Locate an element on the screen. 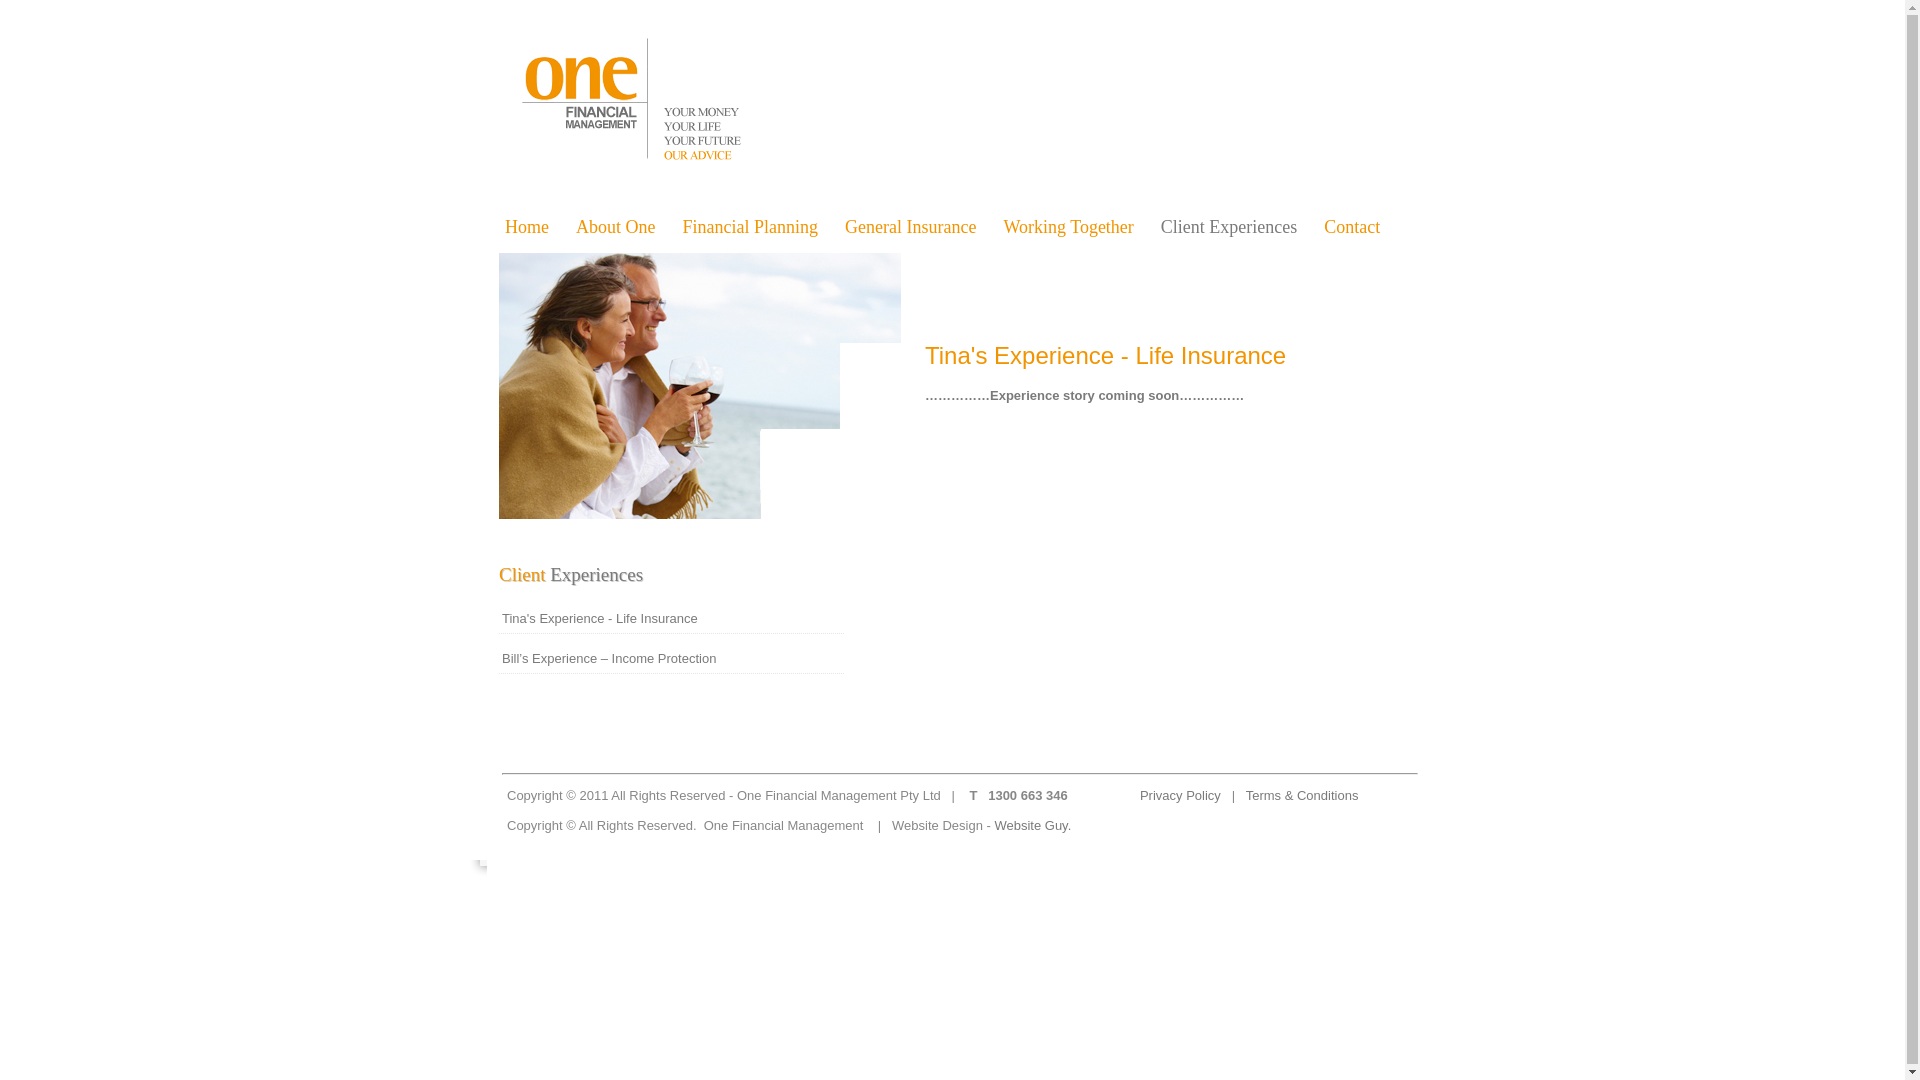  . is located at coordinates (1070, 826).